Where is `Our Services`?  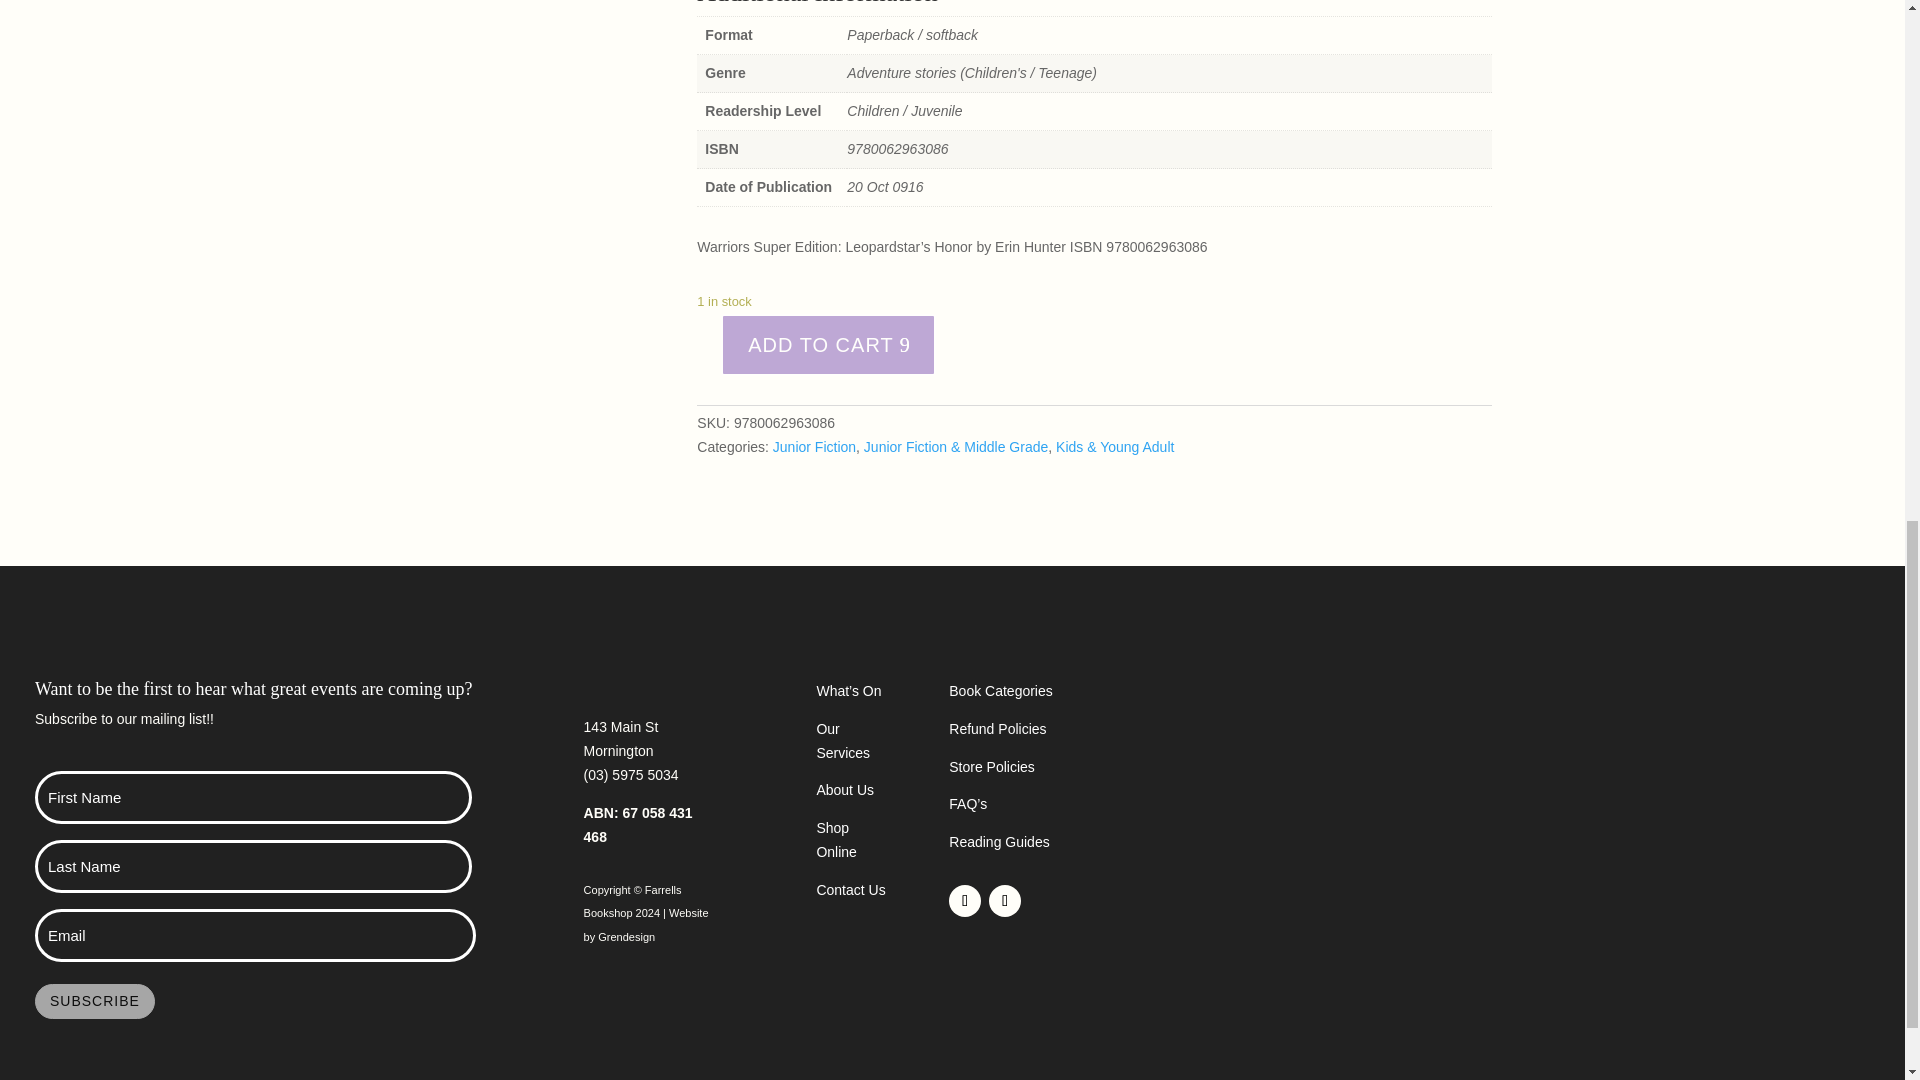
Our Services is located at coordinates (842, 741).